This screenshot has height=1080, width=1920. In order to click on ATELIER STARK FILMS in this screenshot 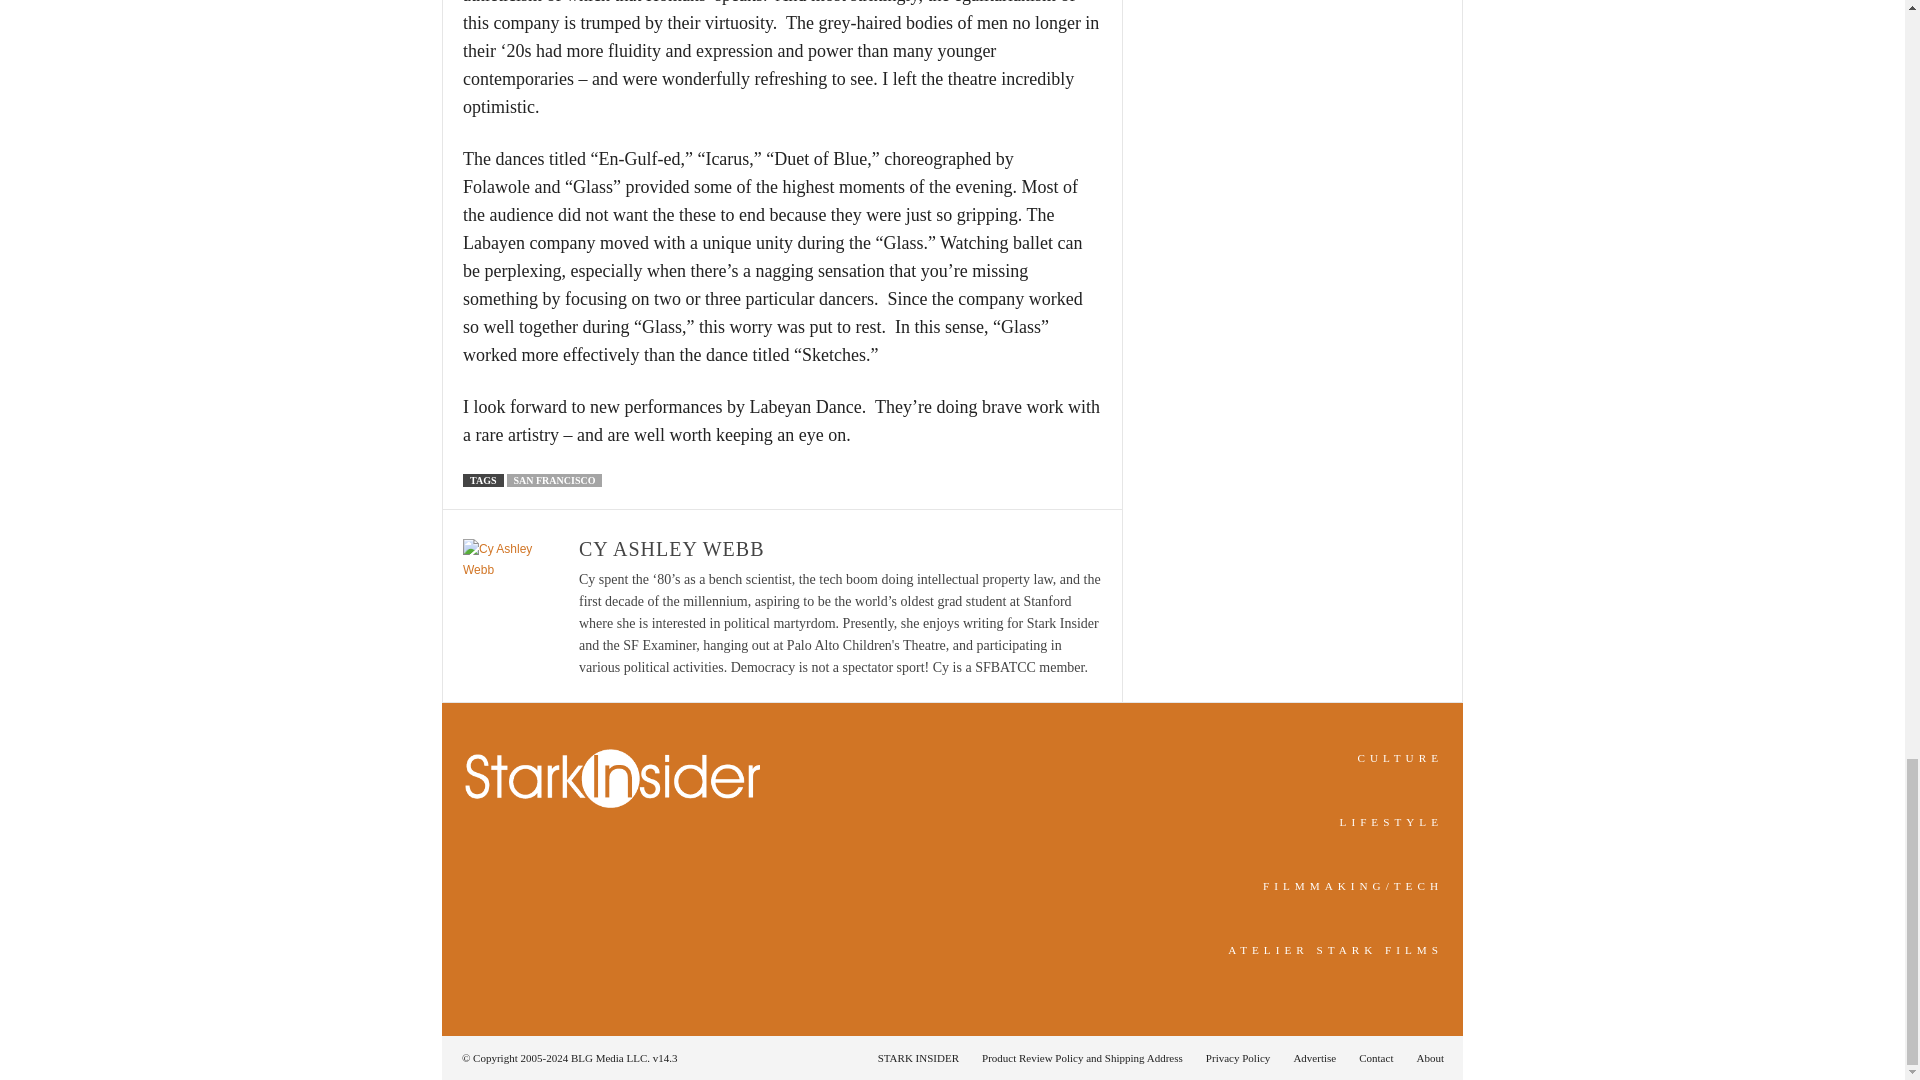, I will do `click(1336, 949)`.